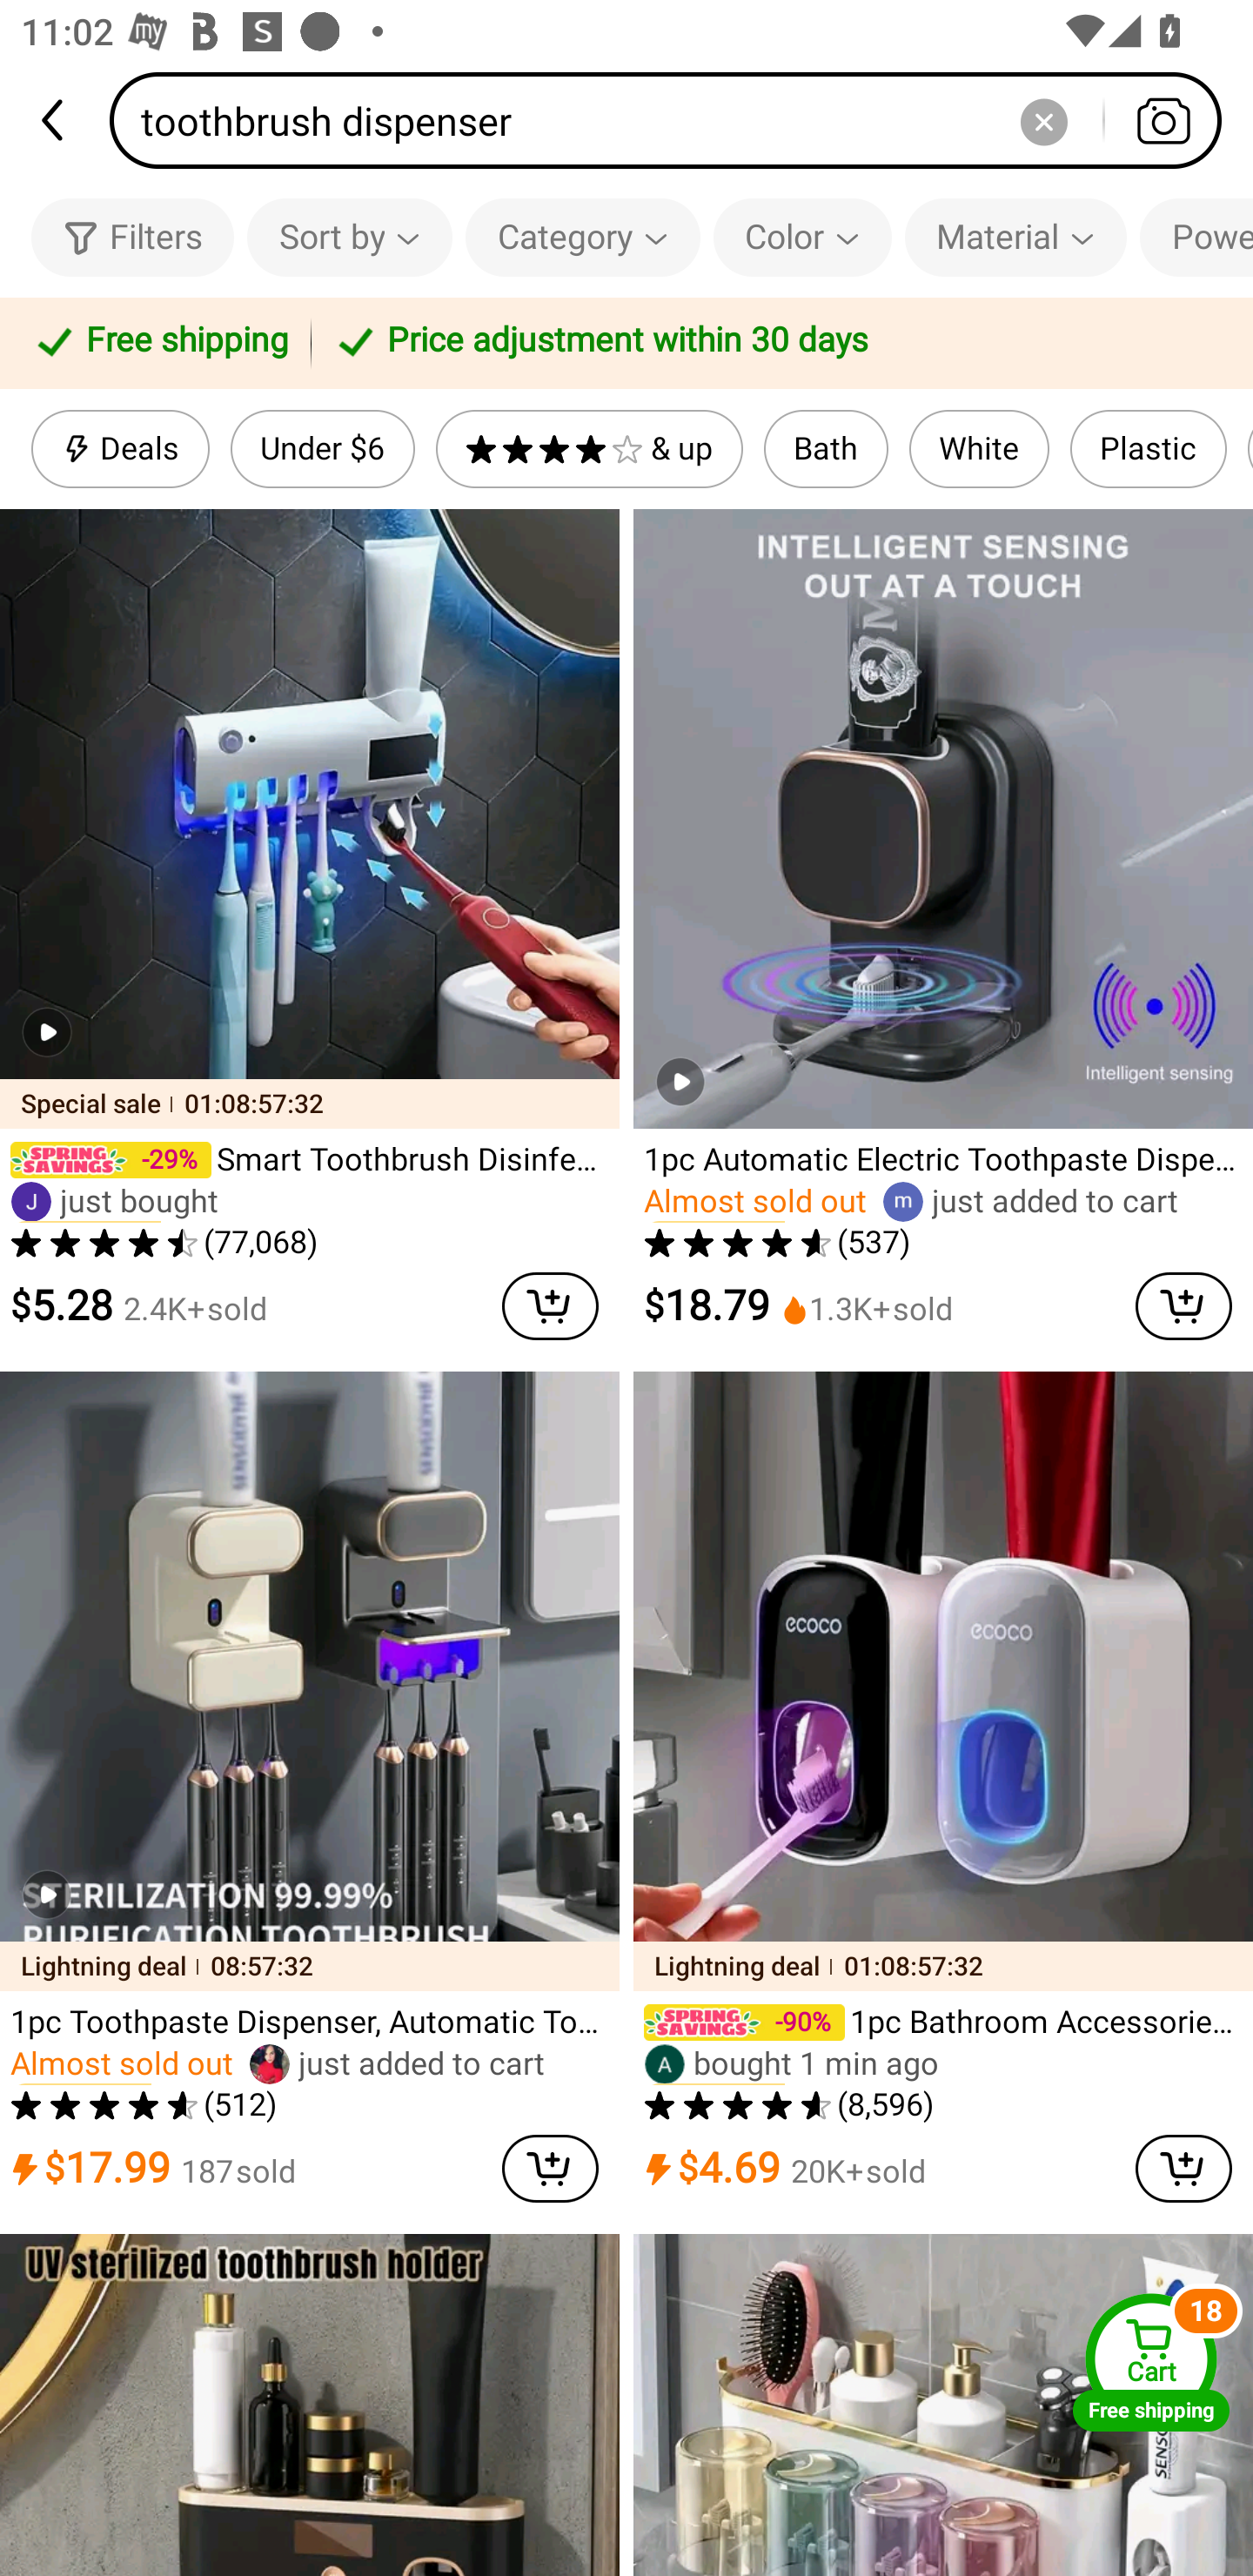 Image resolution: width=1253 pixels, height=2576 pixels. I want to click on Bath, so click(826, 449).